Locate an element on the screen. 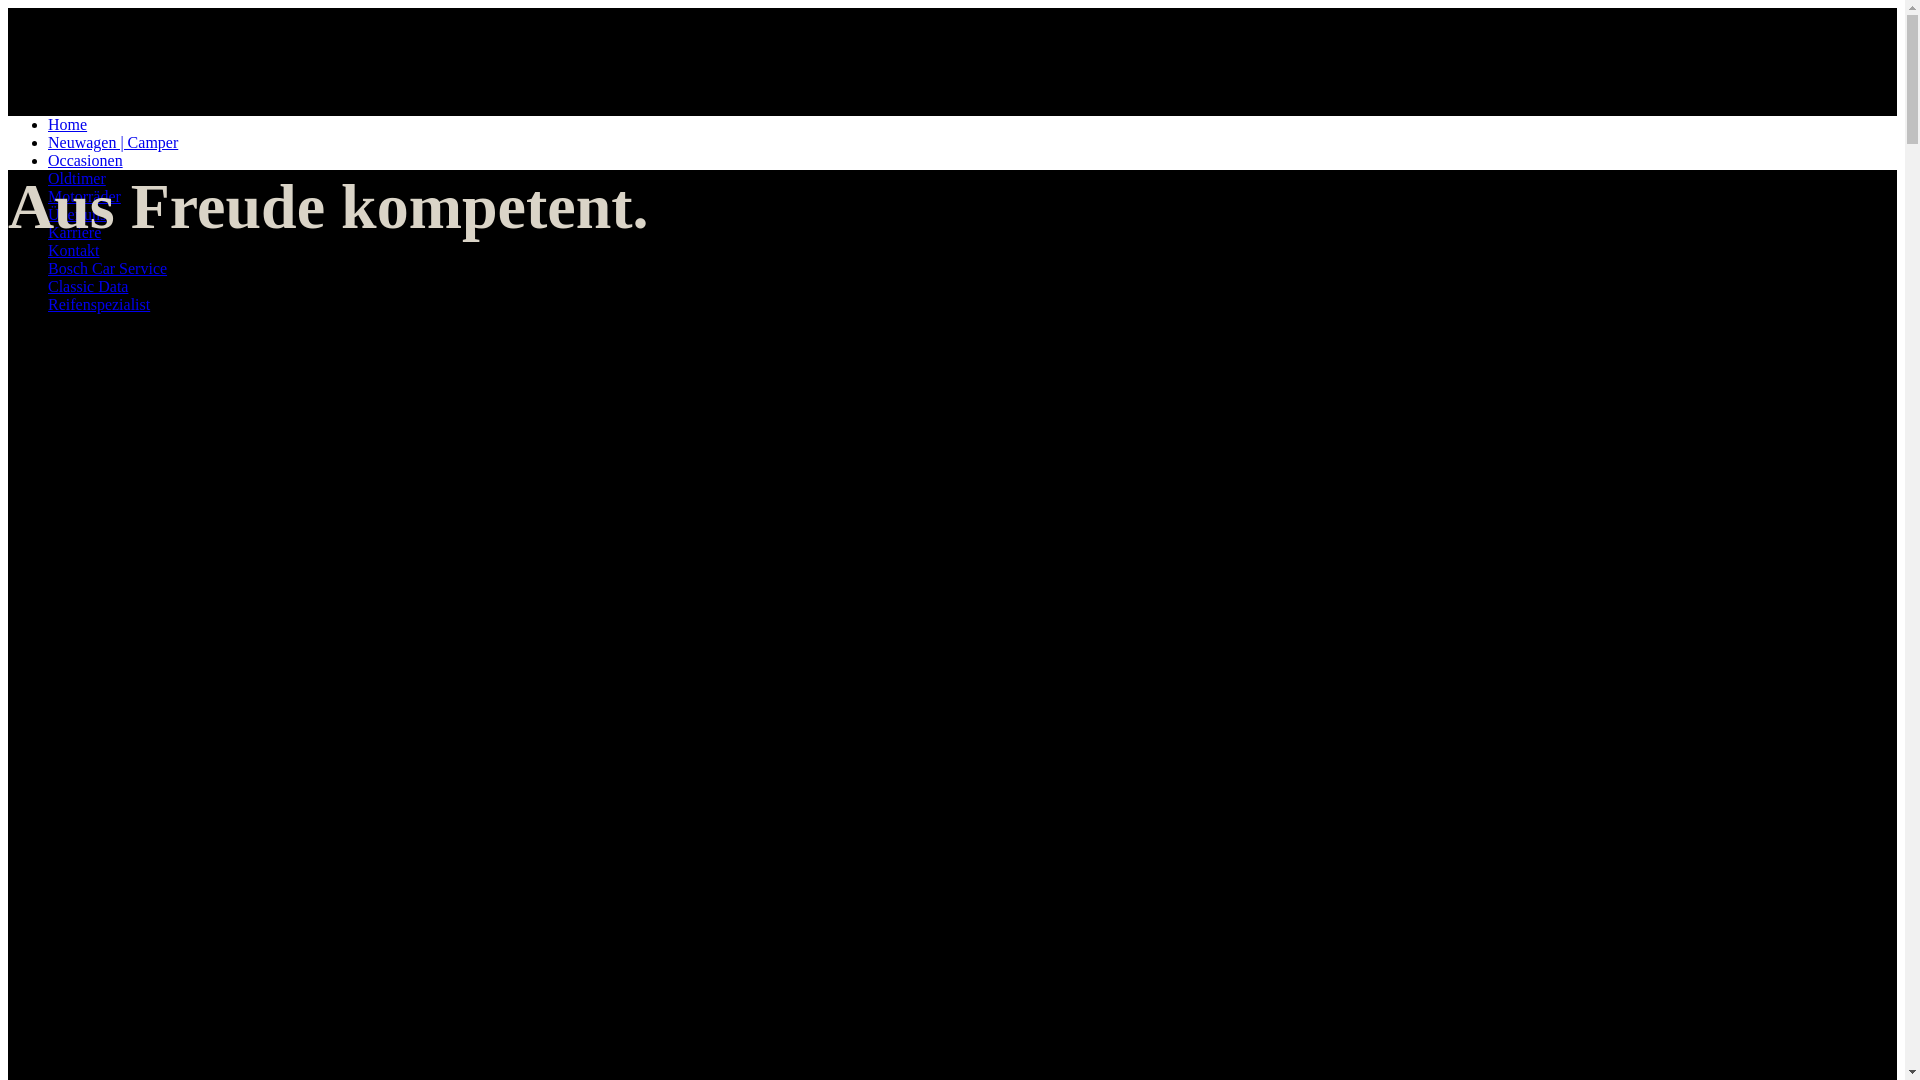 The height and width of the screenshot is (1080, 1920). Bosch Car Service is located at coordinates (108, 268).